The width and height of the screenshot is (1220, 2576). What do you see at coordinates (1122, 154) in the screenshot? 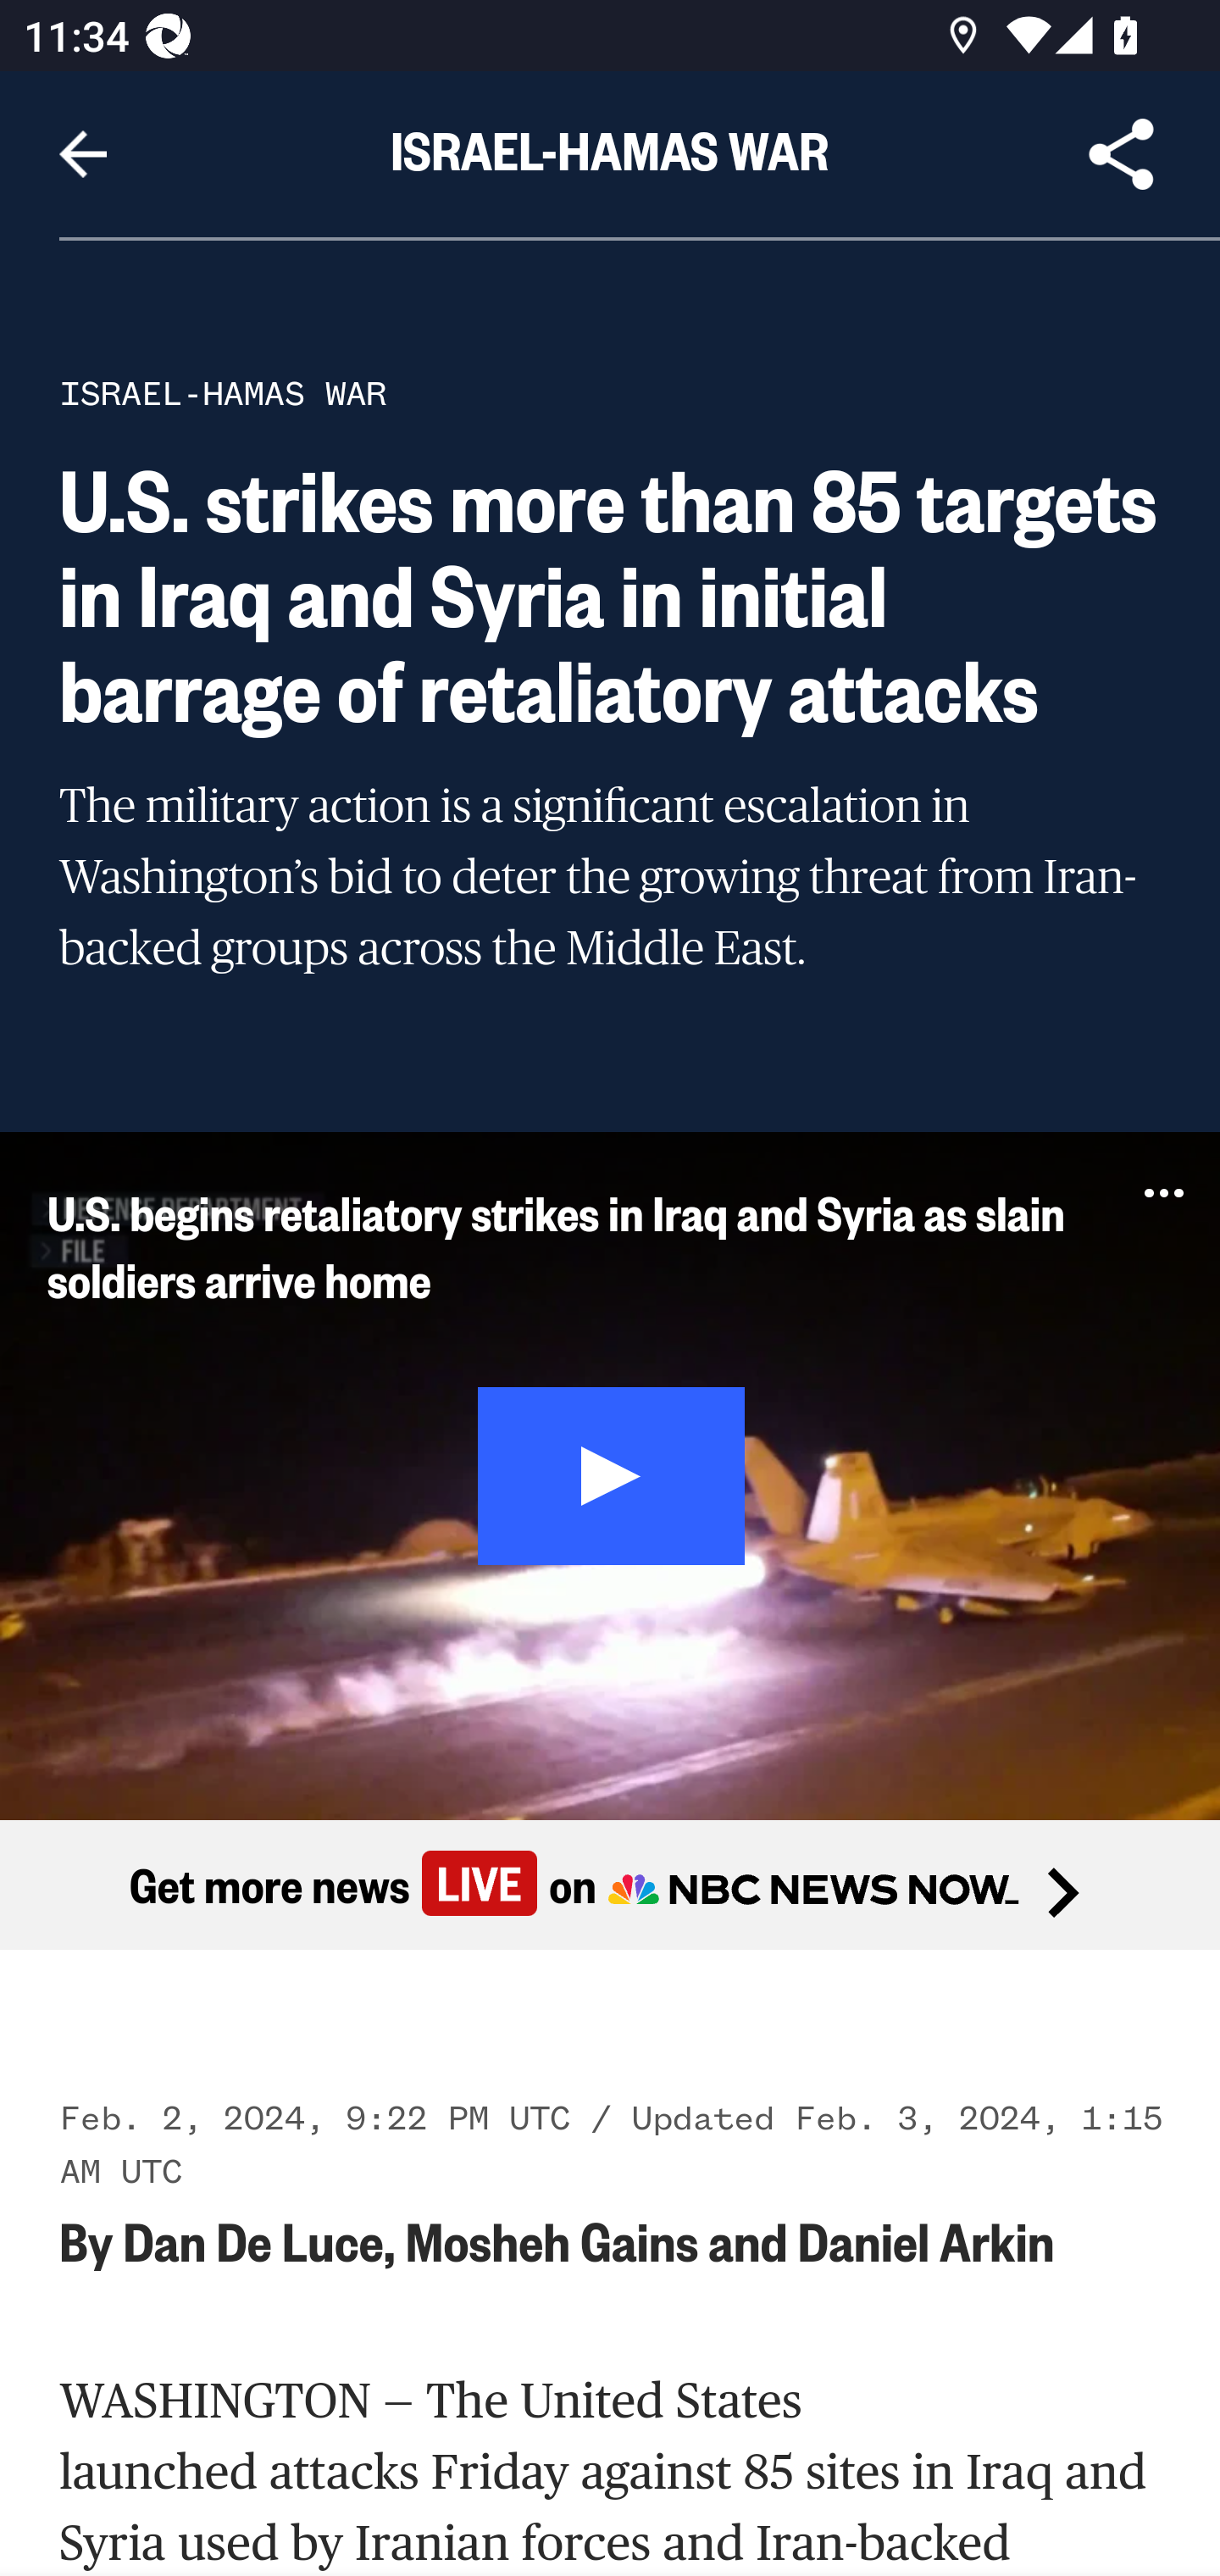
I see `Share Article, button` at bounding box center [1122, 154].